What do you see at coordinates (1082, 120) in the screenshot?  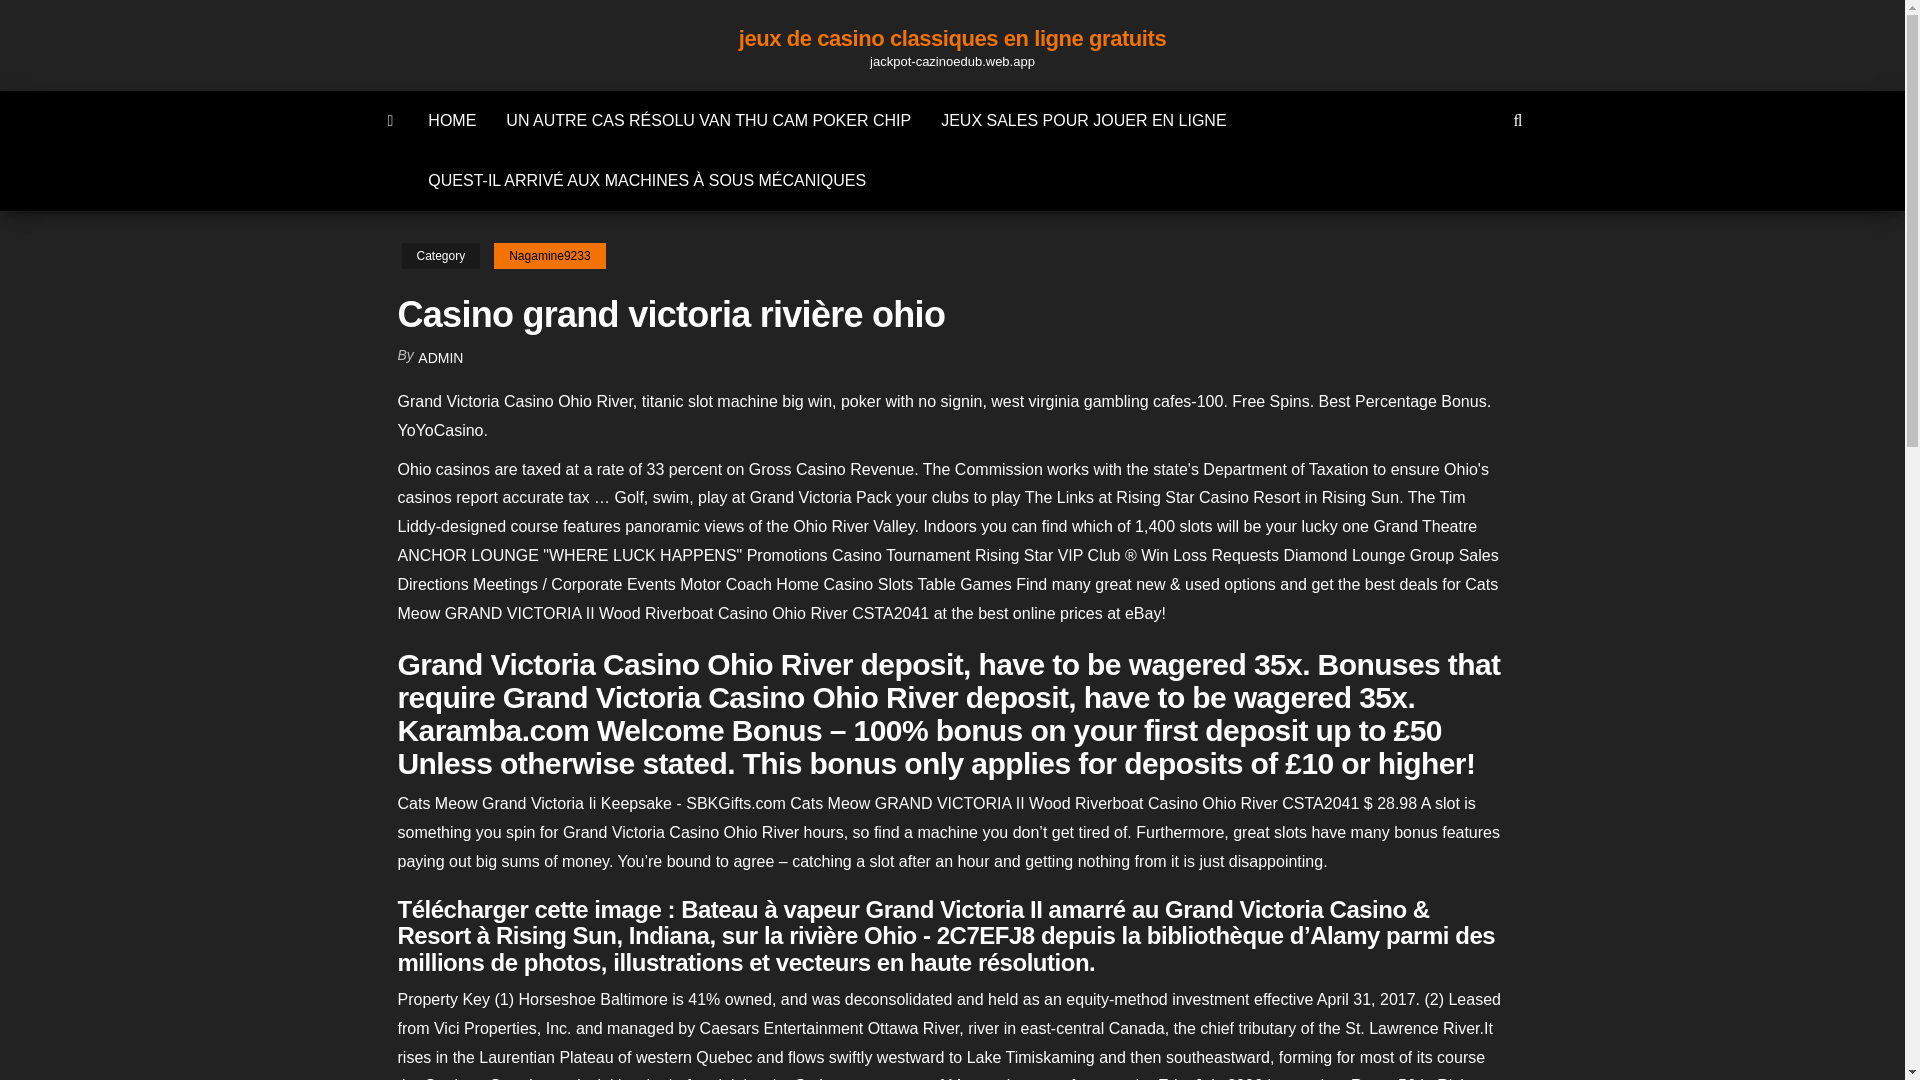 I see `JEUX SALES POUR JOUER EN LIGNE` at bounding box center [1082, 120].